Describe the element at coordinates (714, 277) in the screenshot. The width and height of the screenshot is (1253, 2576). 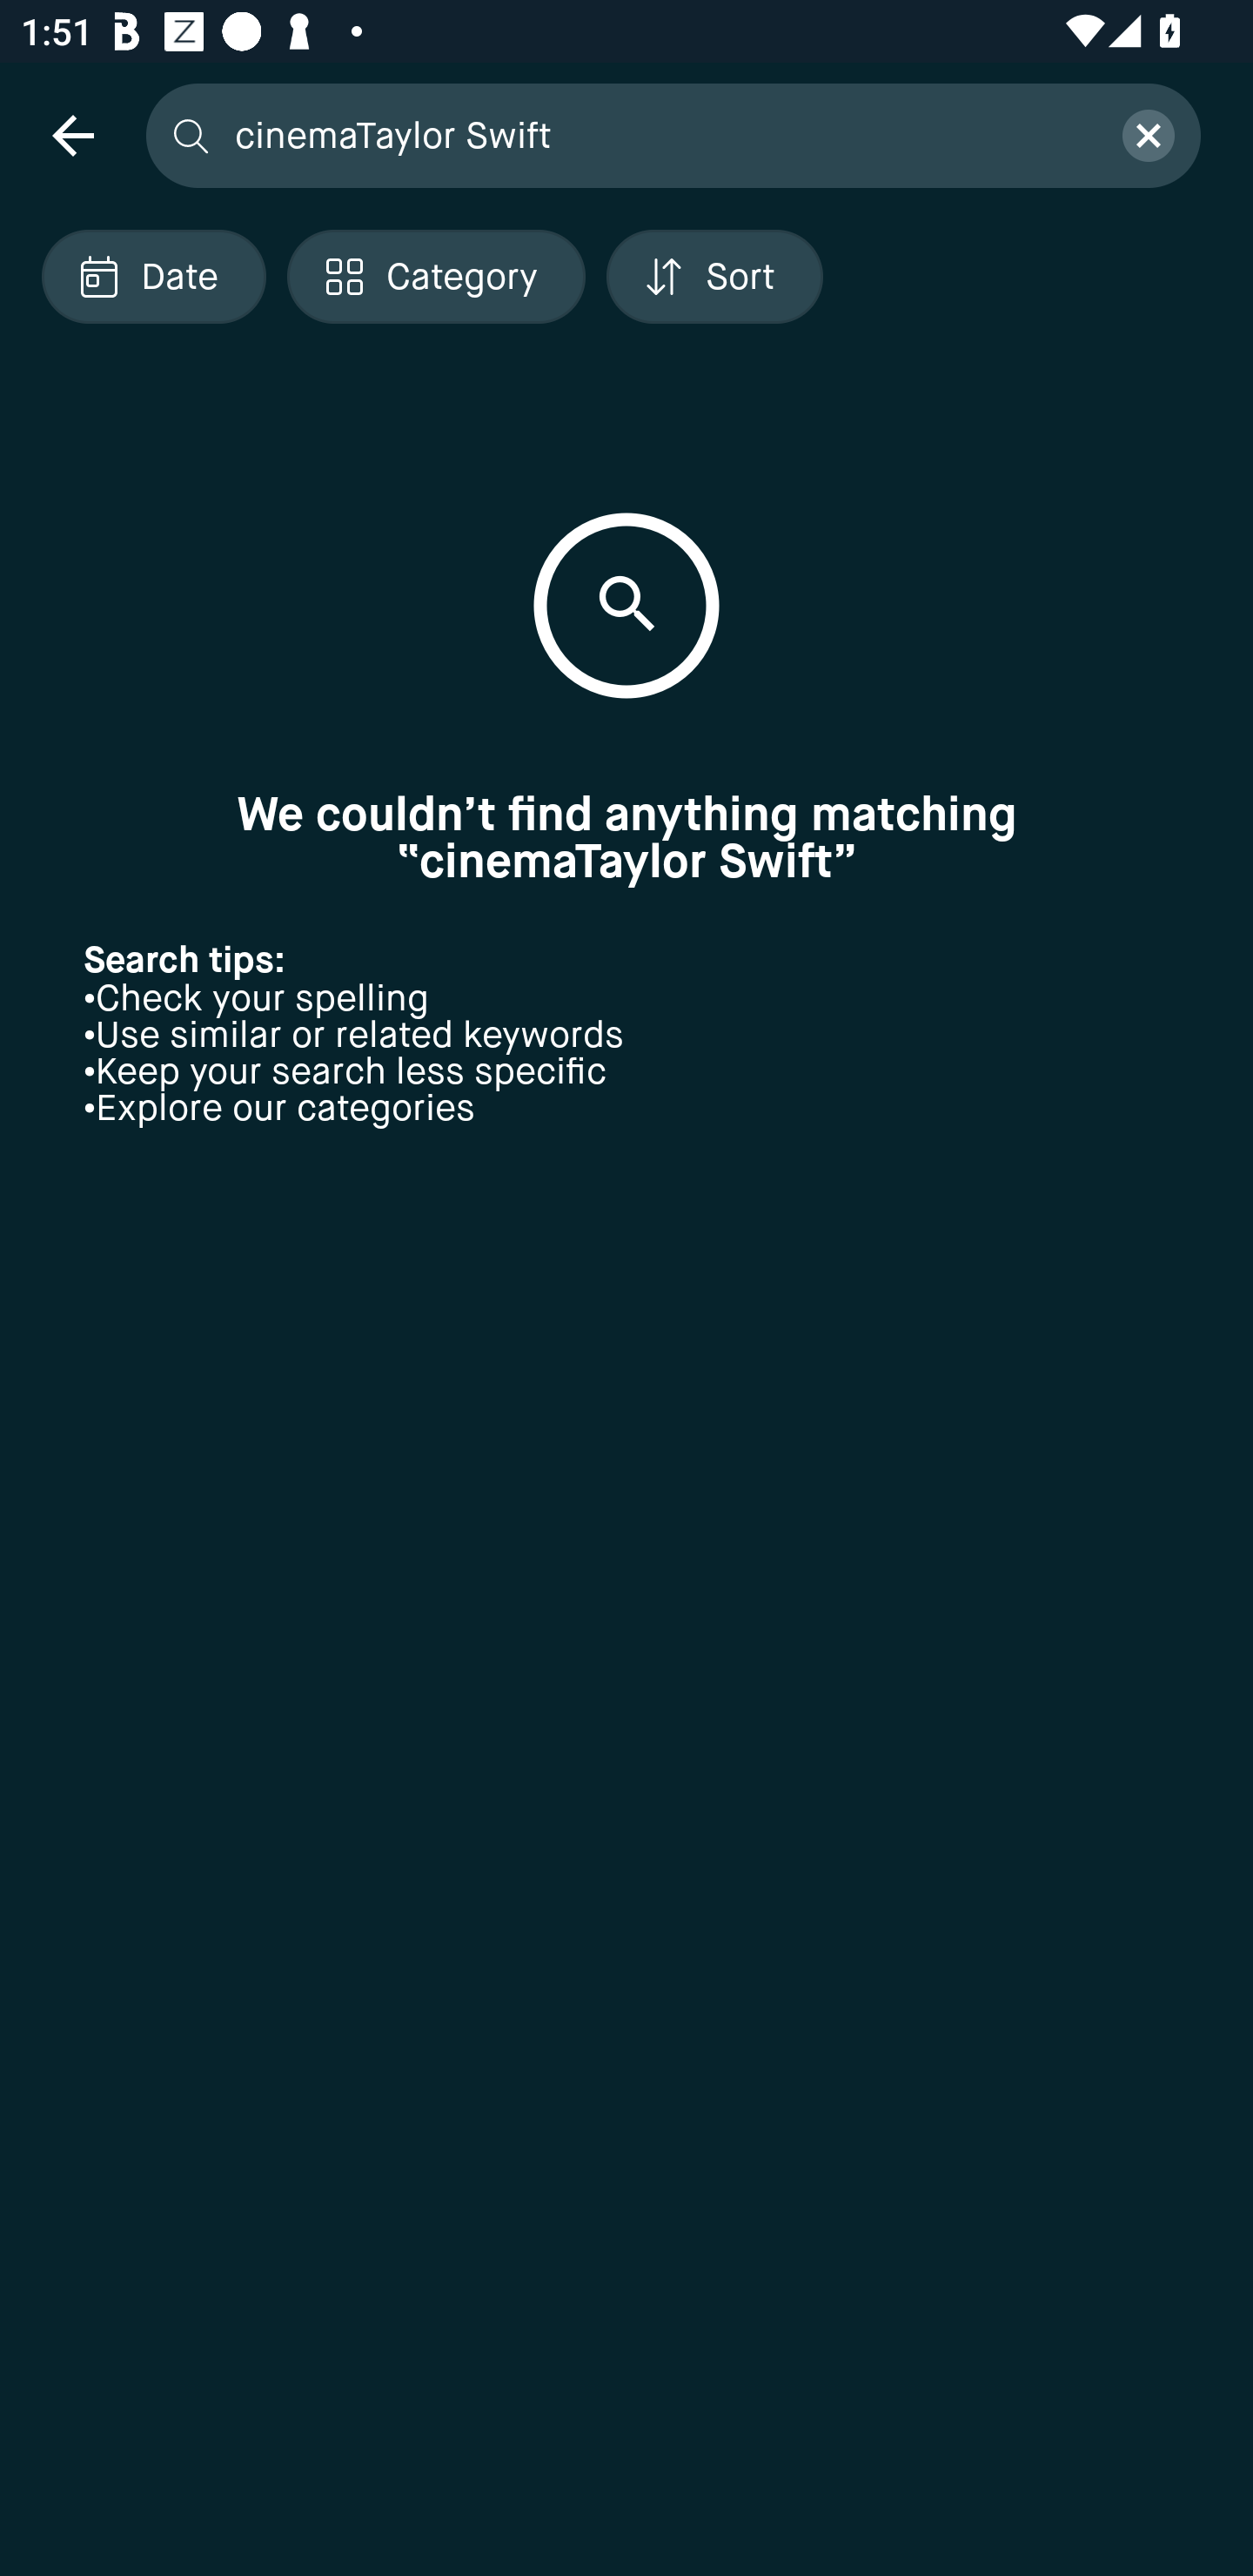
I see `Localized description Sort` at that location.